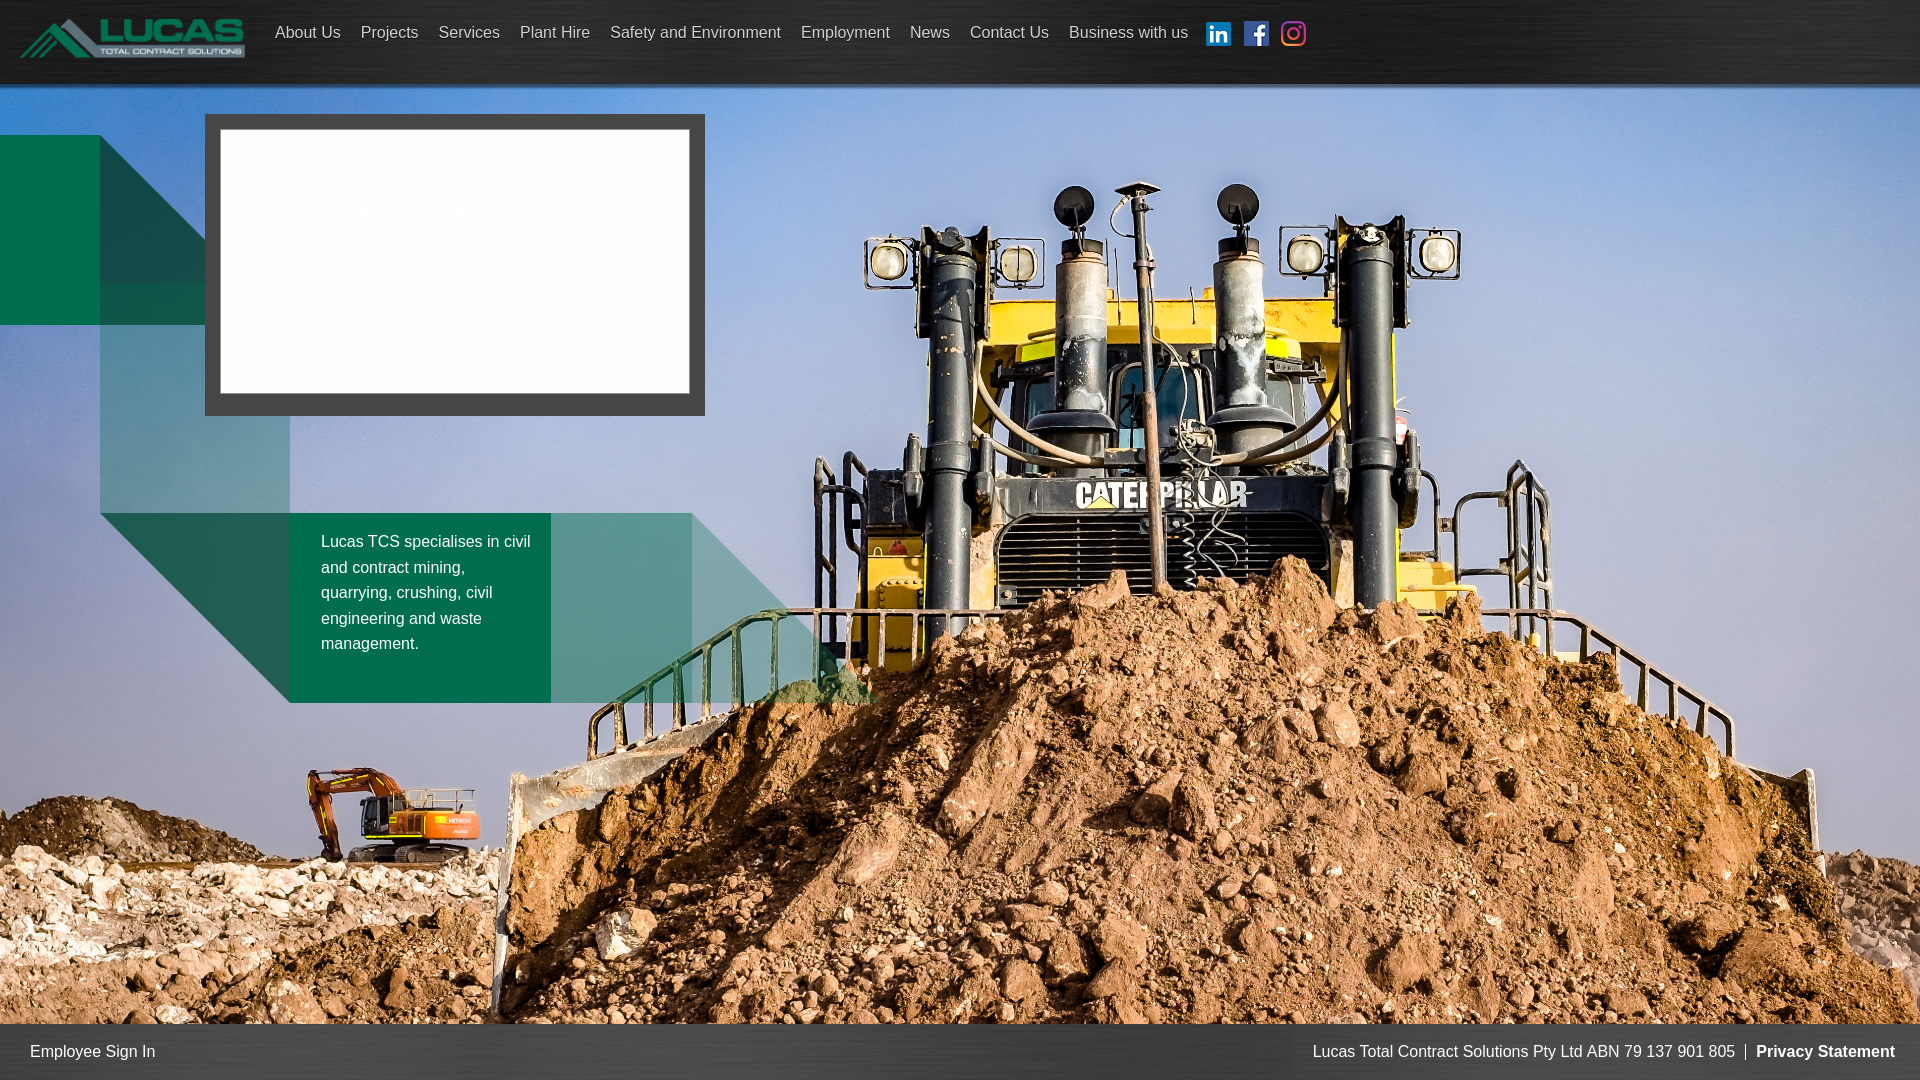 The image size is (1920, 1080). I want to click on Contact Us, so click(1010, 32).